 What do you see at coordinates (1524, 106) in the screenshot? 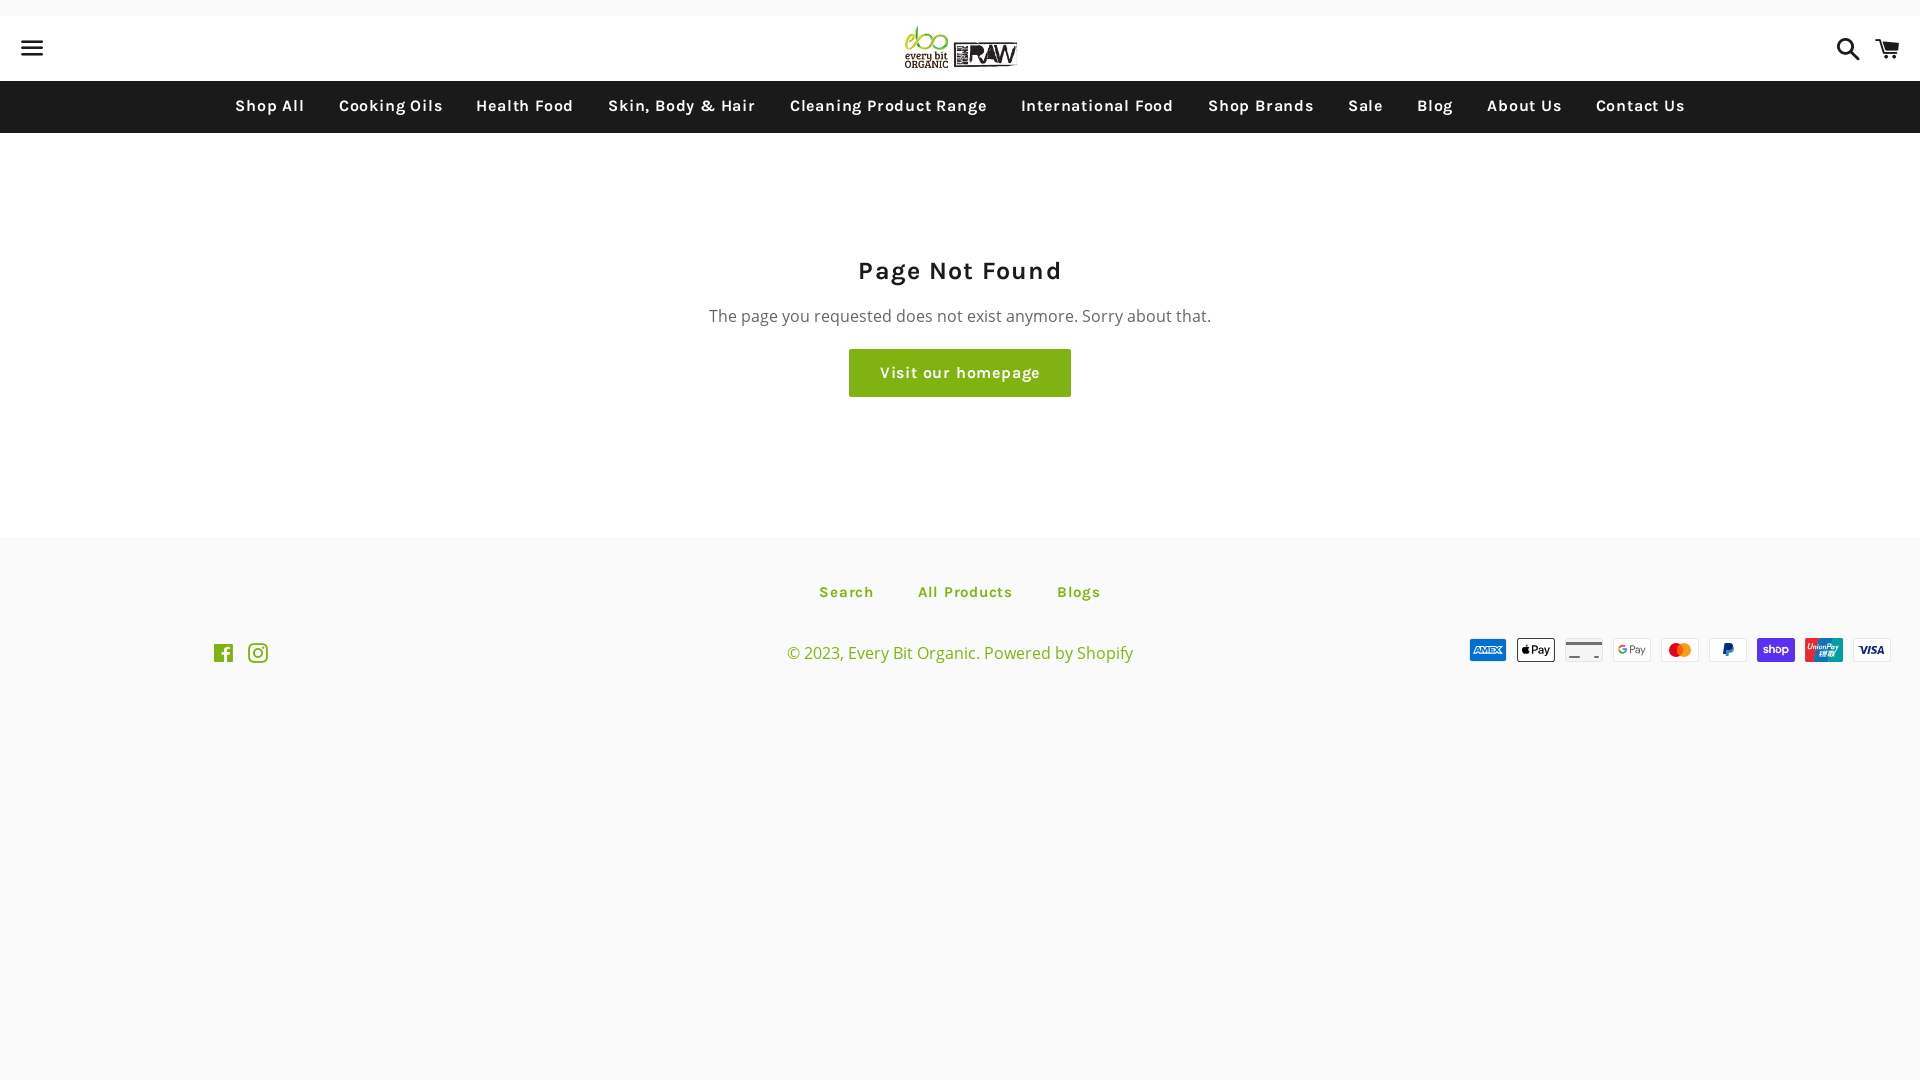
I see `About Us` at bounding box center [1524, 106].